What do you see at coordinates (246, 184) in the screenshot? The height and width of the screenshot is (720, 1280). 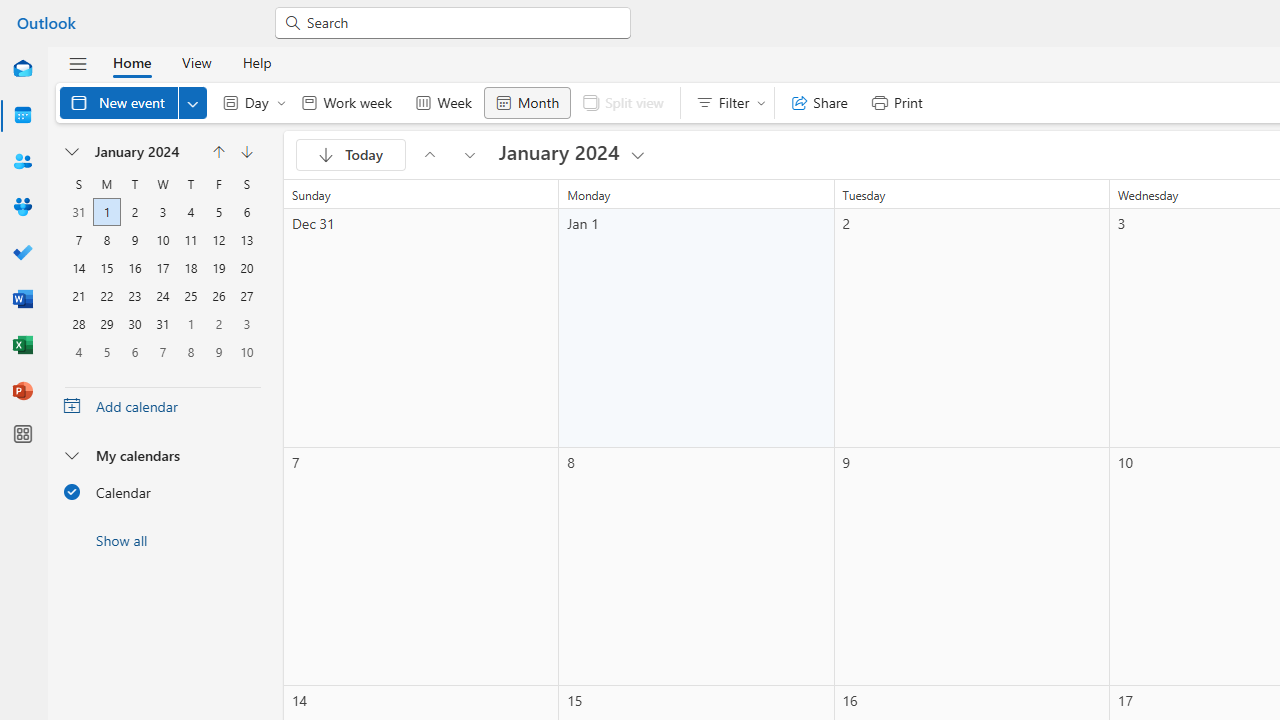 I see `Saturday` at bounding box center [246, 184].